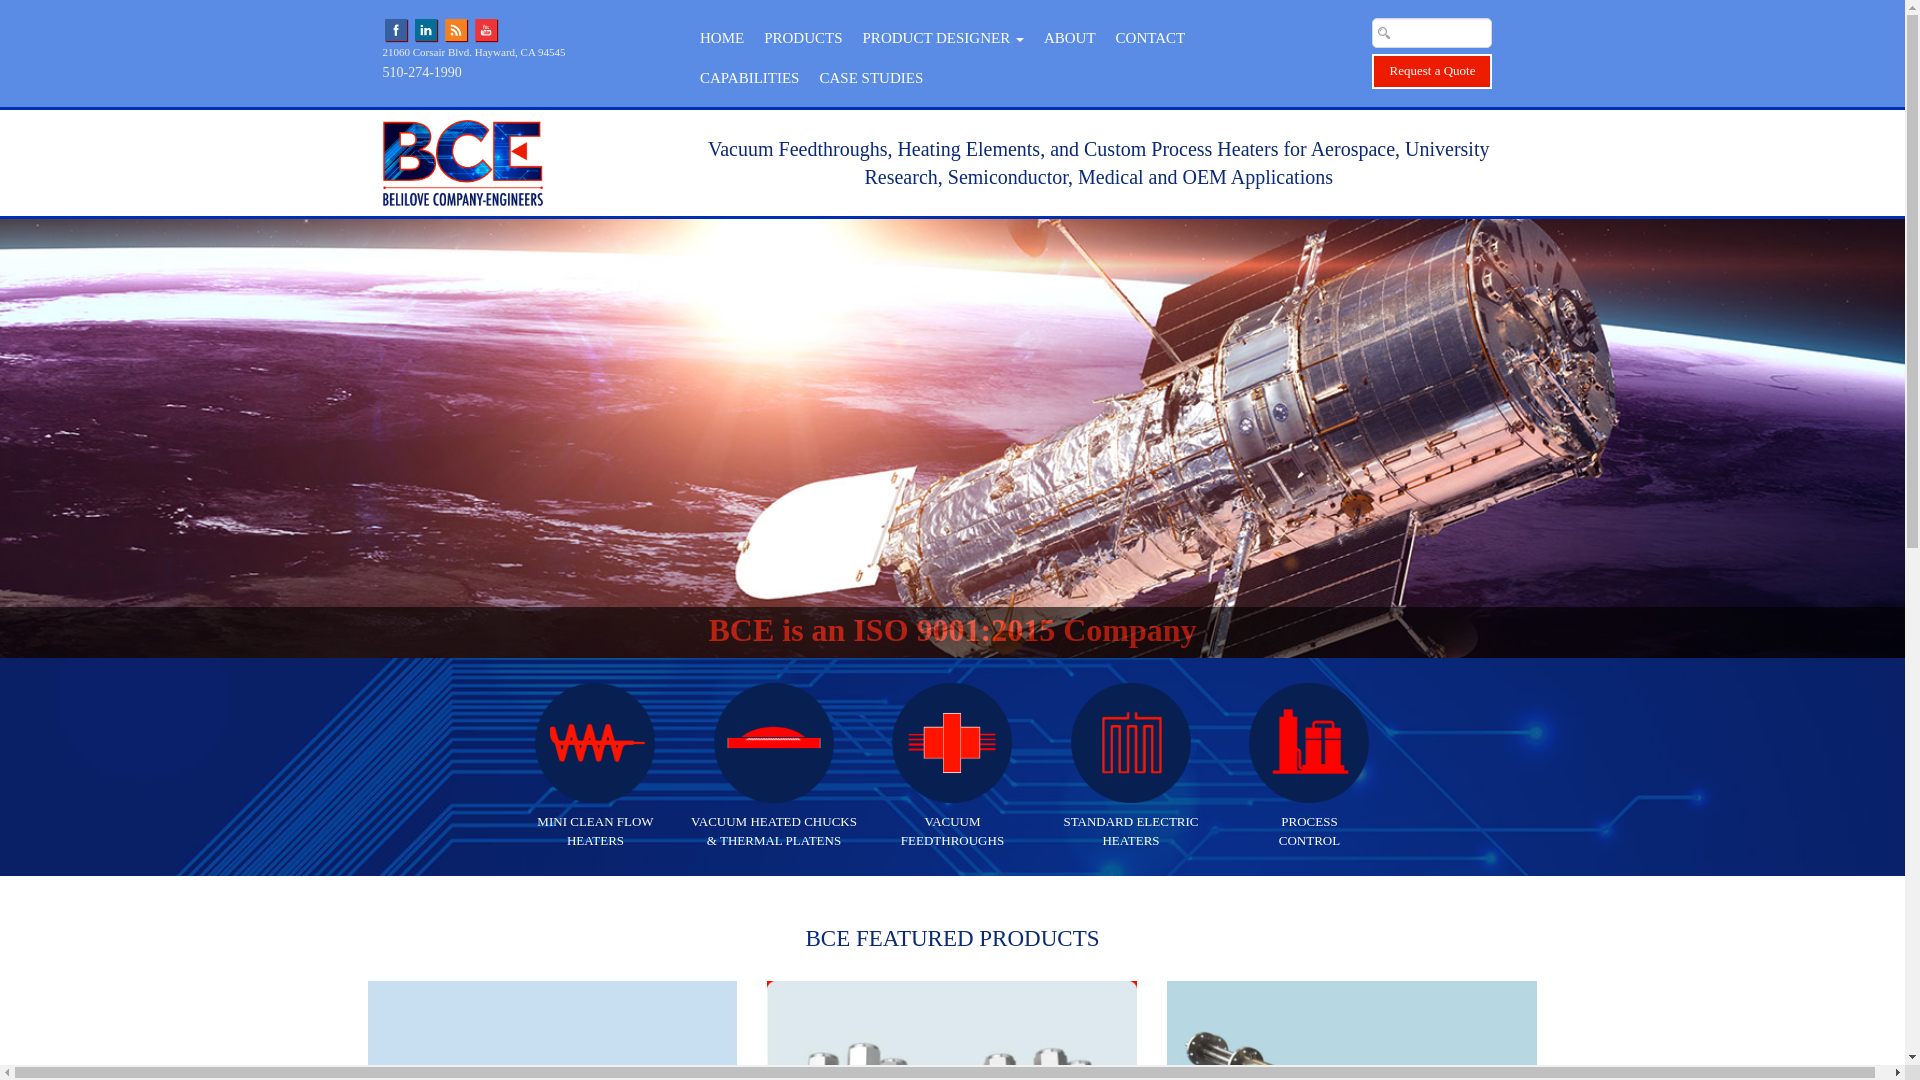 Image resolution: width=1920 pixels, height=1080 pixels. I want to click on Blog, so click(1132, 766).